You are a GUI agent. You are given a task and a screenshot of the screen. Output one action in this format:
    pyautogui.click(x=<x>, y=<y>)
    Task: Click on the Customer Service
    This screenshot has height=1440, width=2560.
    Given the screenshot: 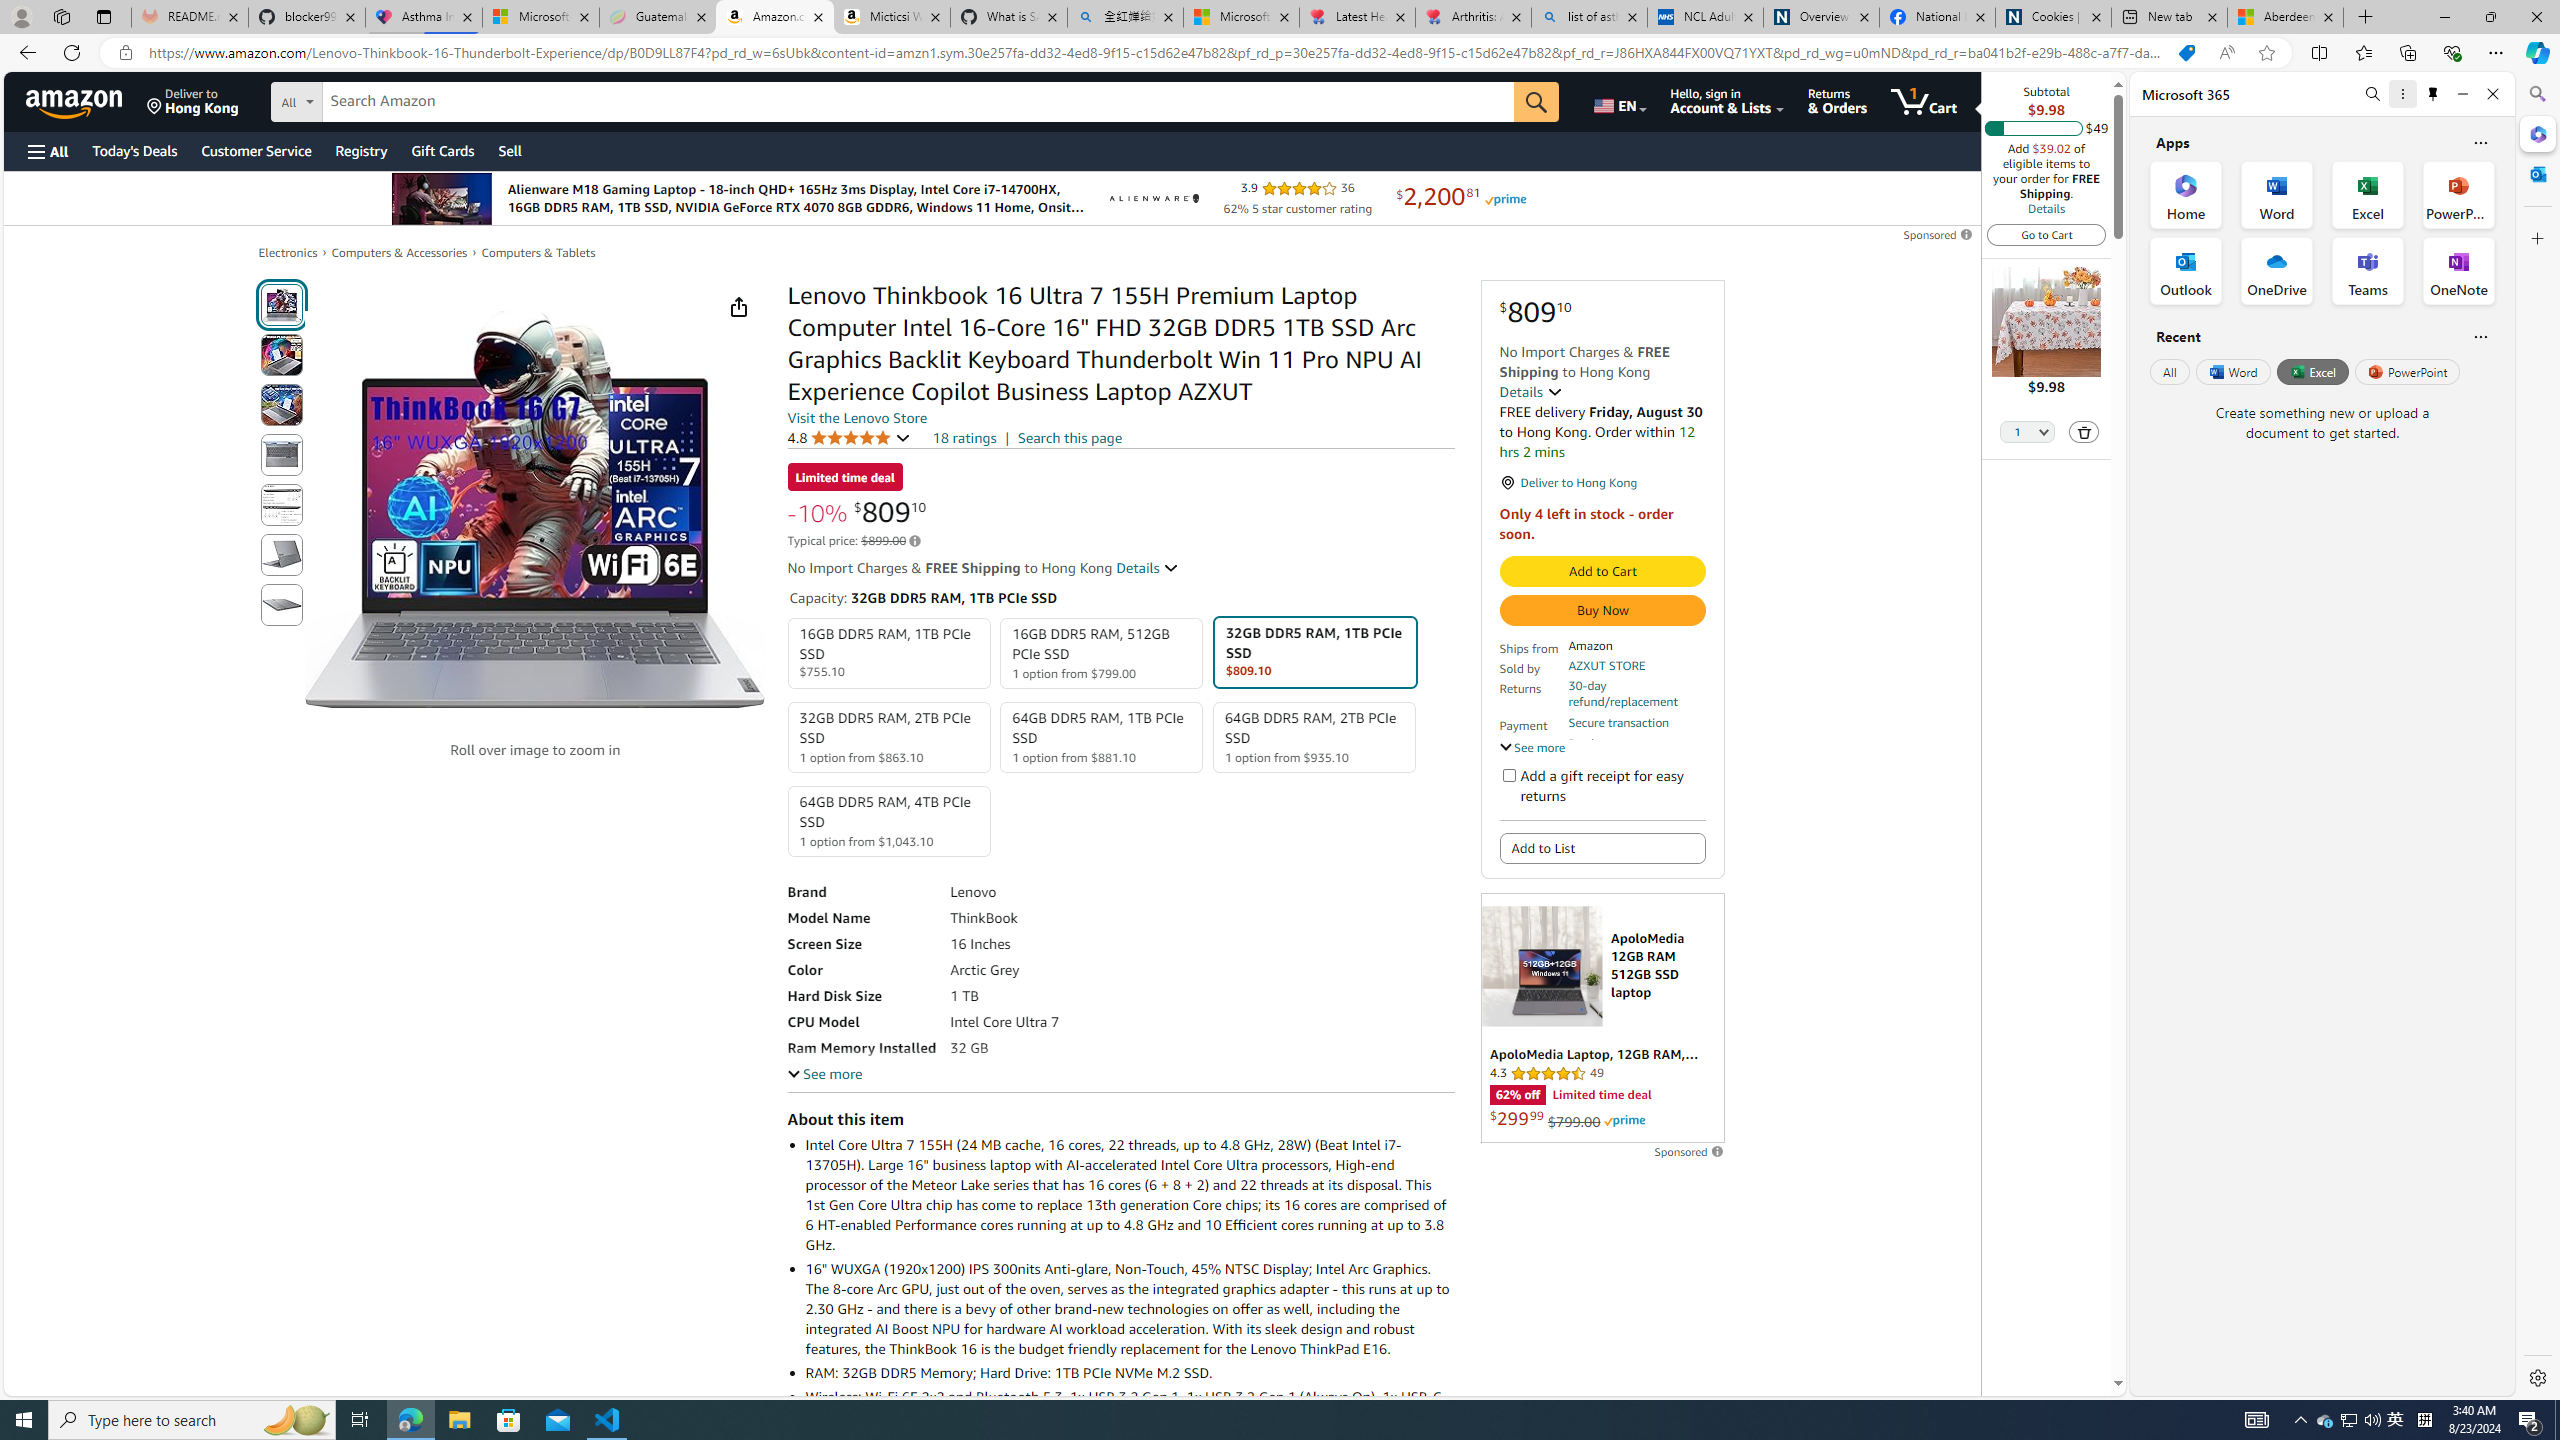 What is the action you would take?
    pyautogui.click(x=257, y=150)
    